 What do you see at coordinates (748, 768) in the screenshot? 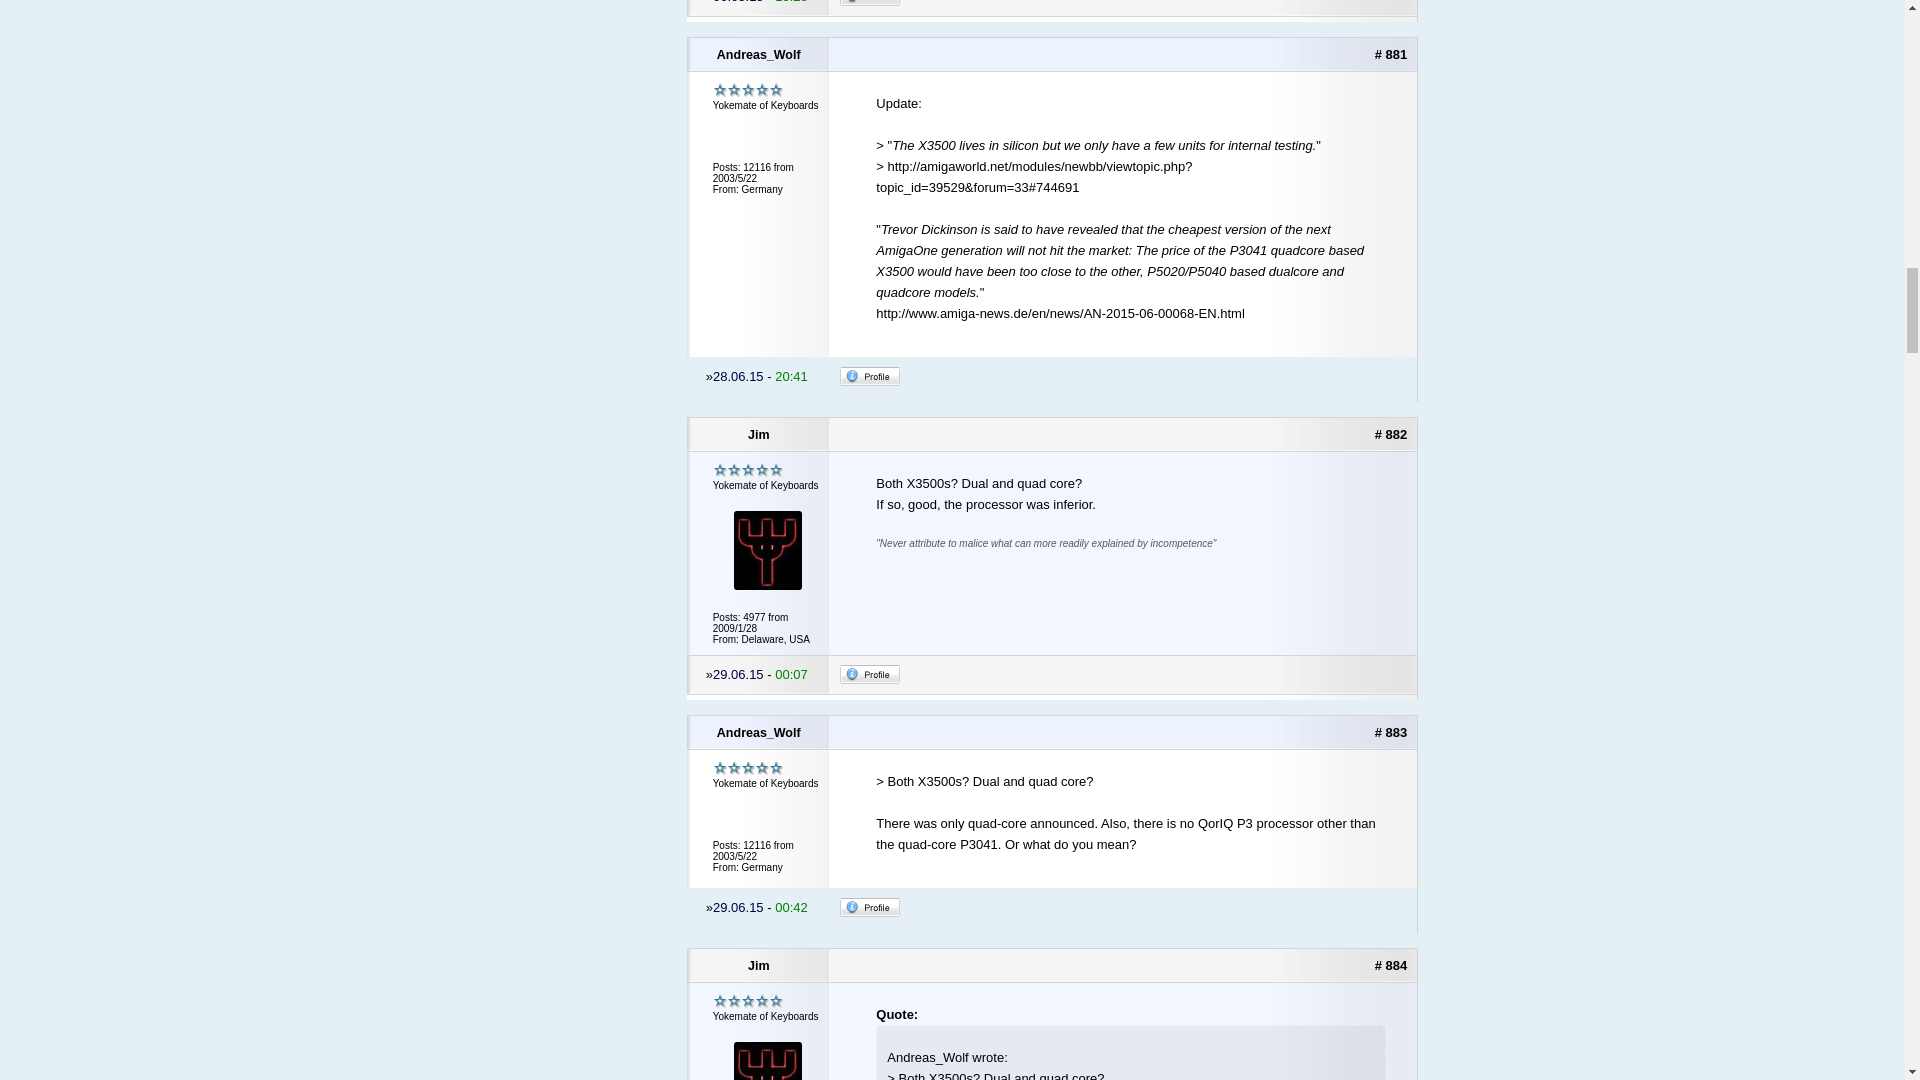
I see `Yokemate of Keyboards` at bounding box center [748, 768].